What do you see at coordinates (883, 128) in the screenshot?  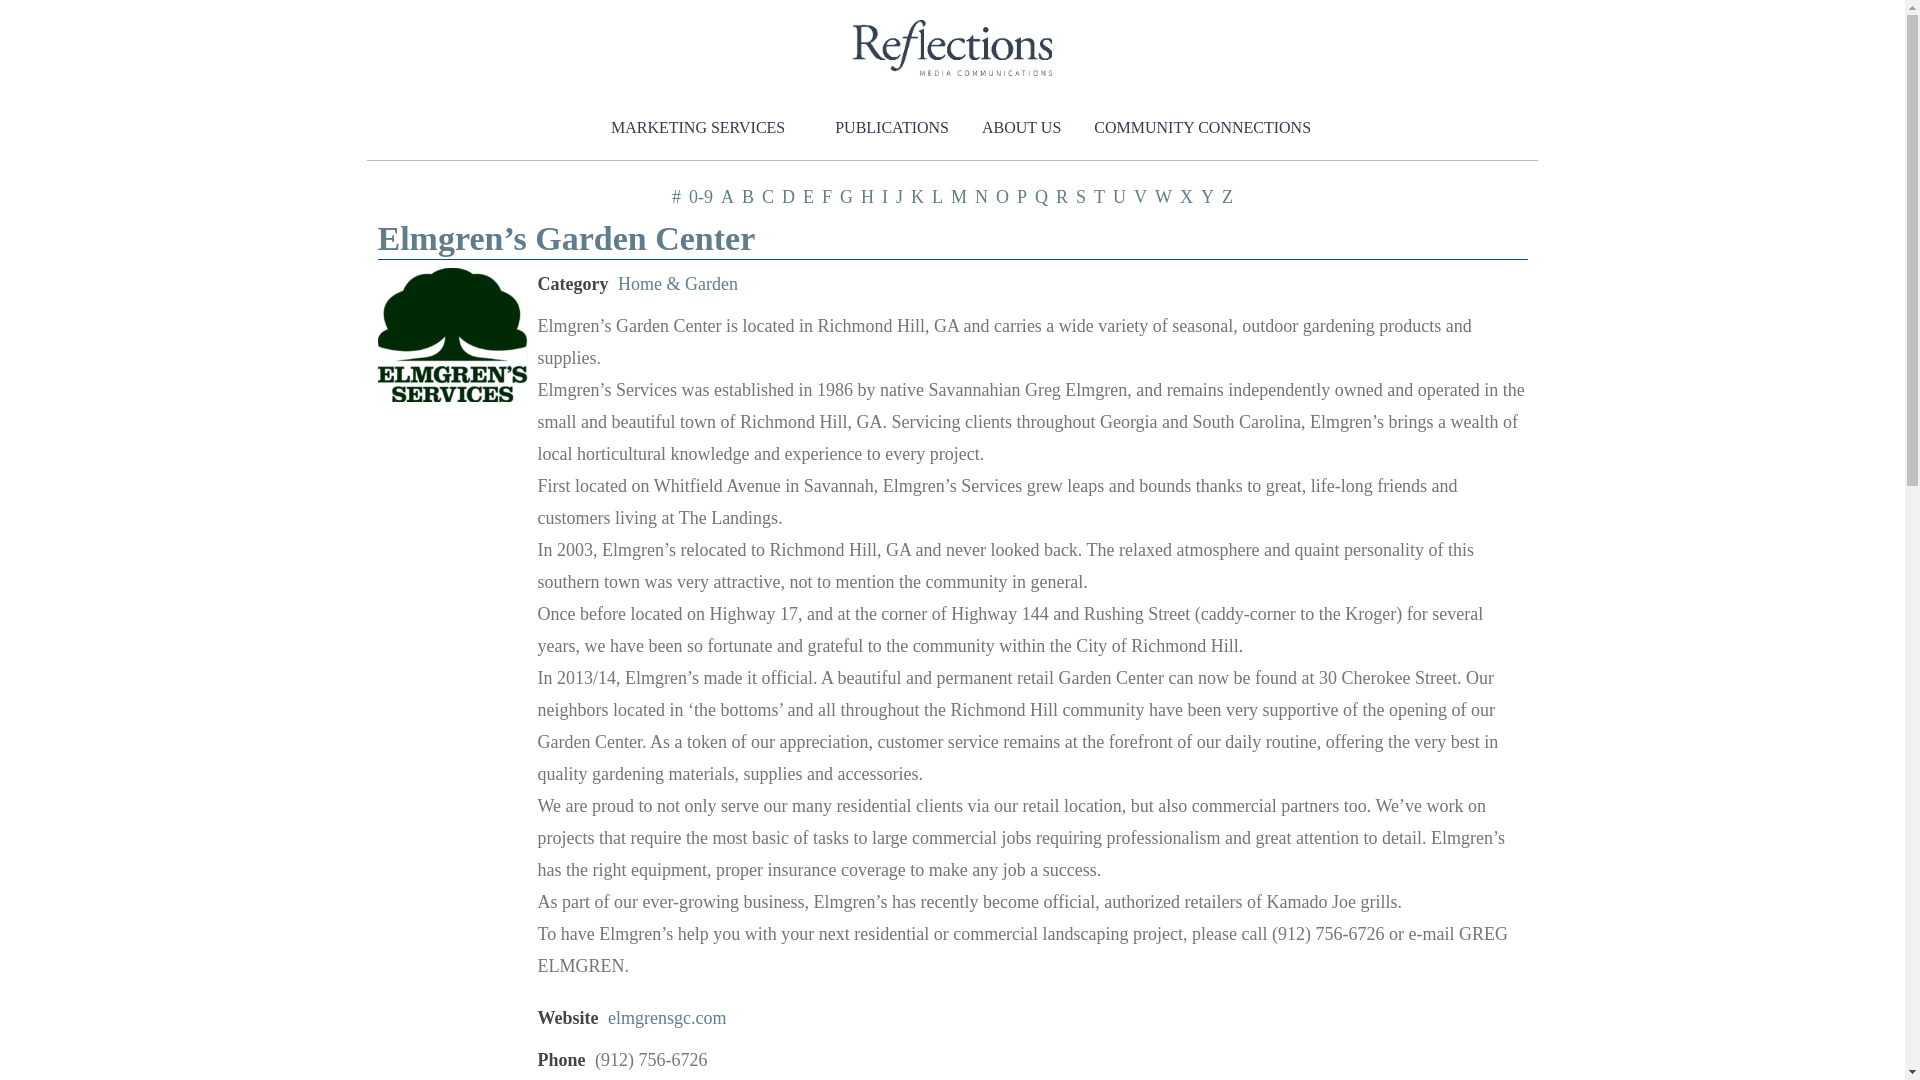 I see `PUBLICATIONS` at bounding box center [883, 128].